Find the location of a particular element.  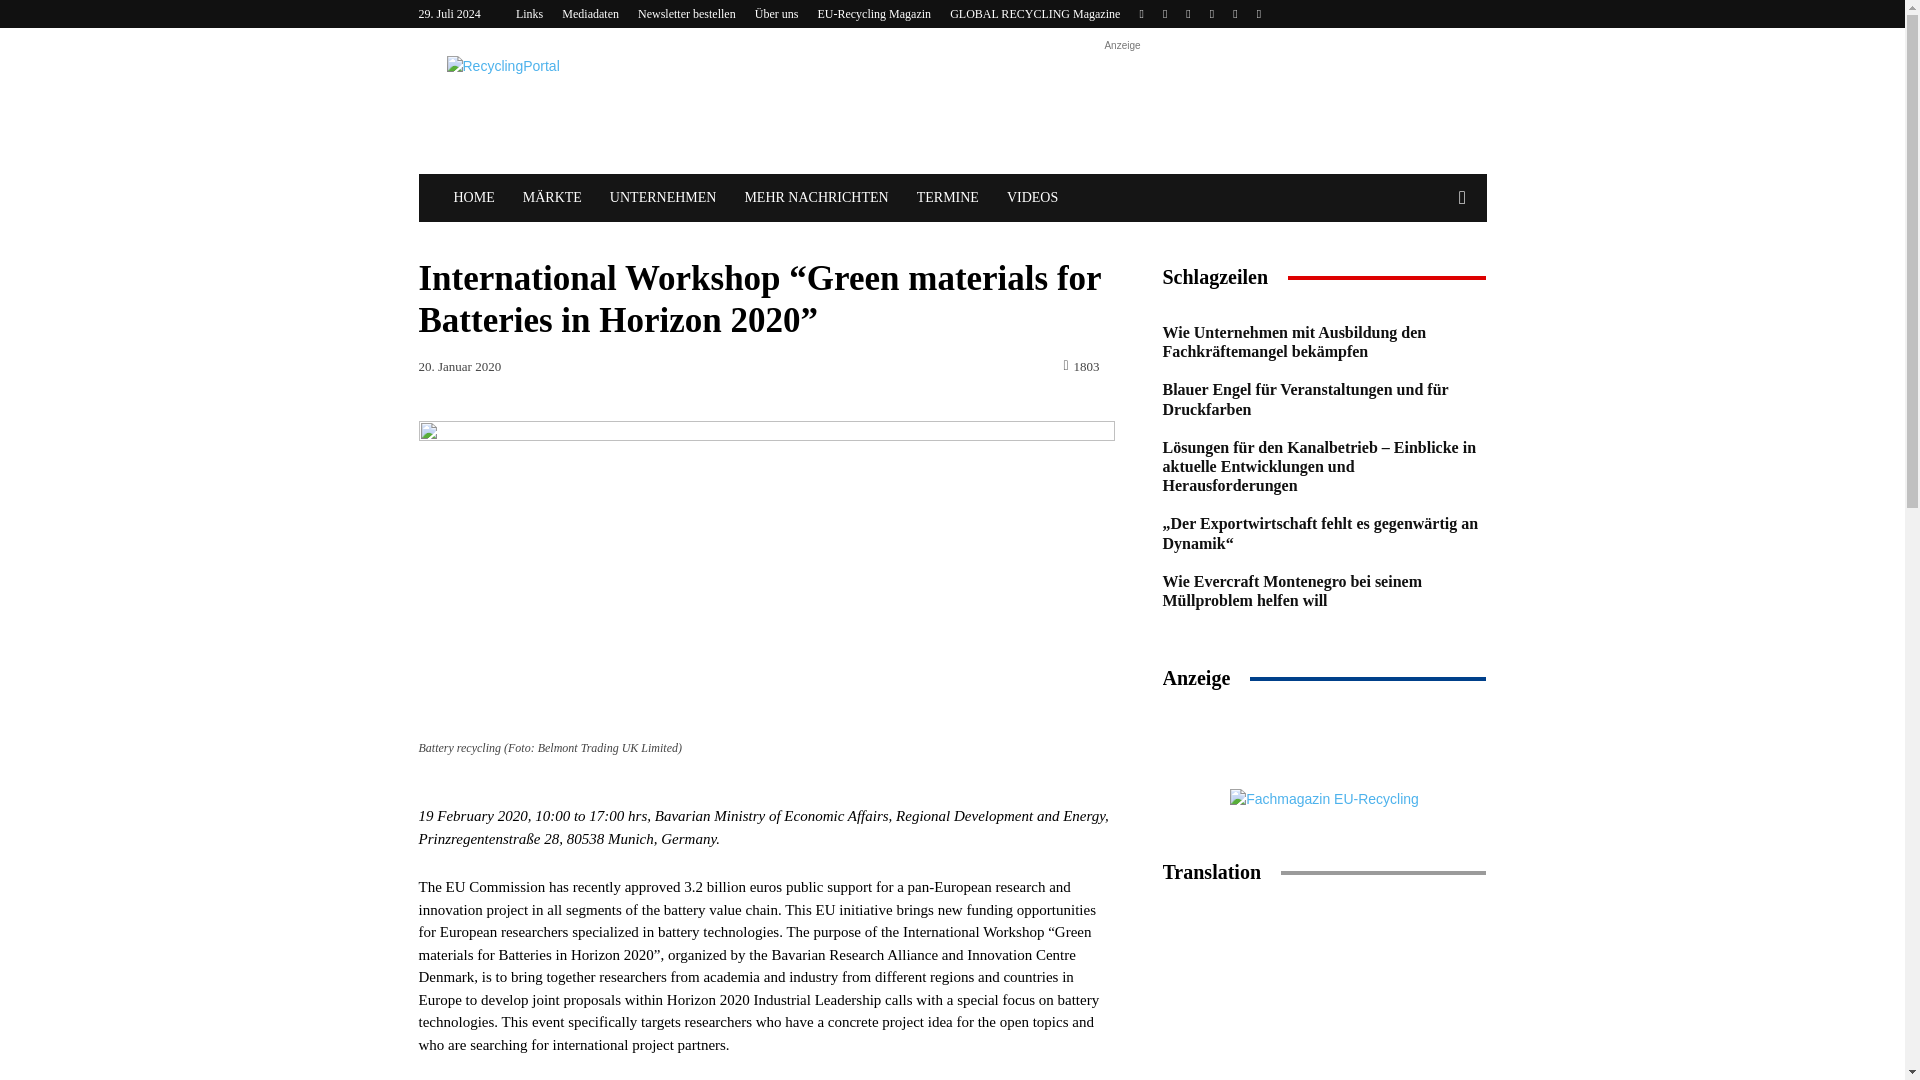

GLOBAL RECYCLING Magazine is located at coordinates (1034, 13).